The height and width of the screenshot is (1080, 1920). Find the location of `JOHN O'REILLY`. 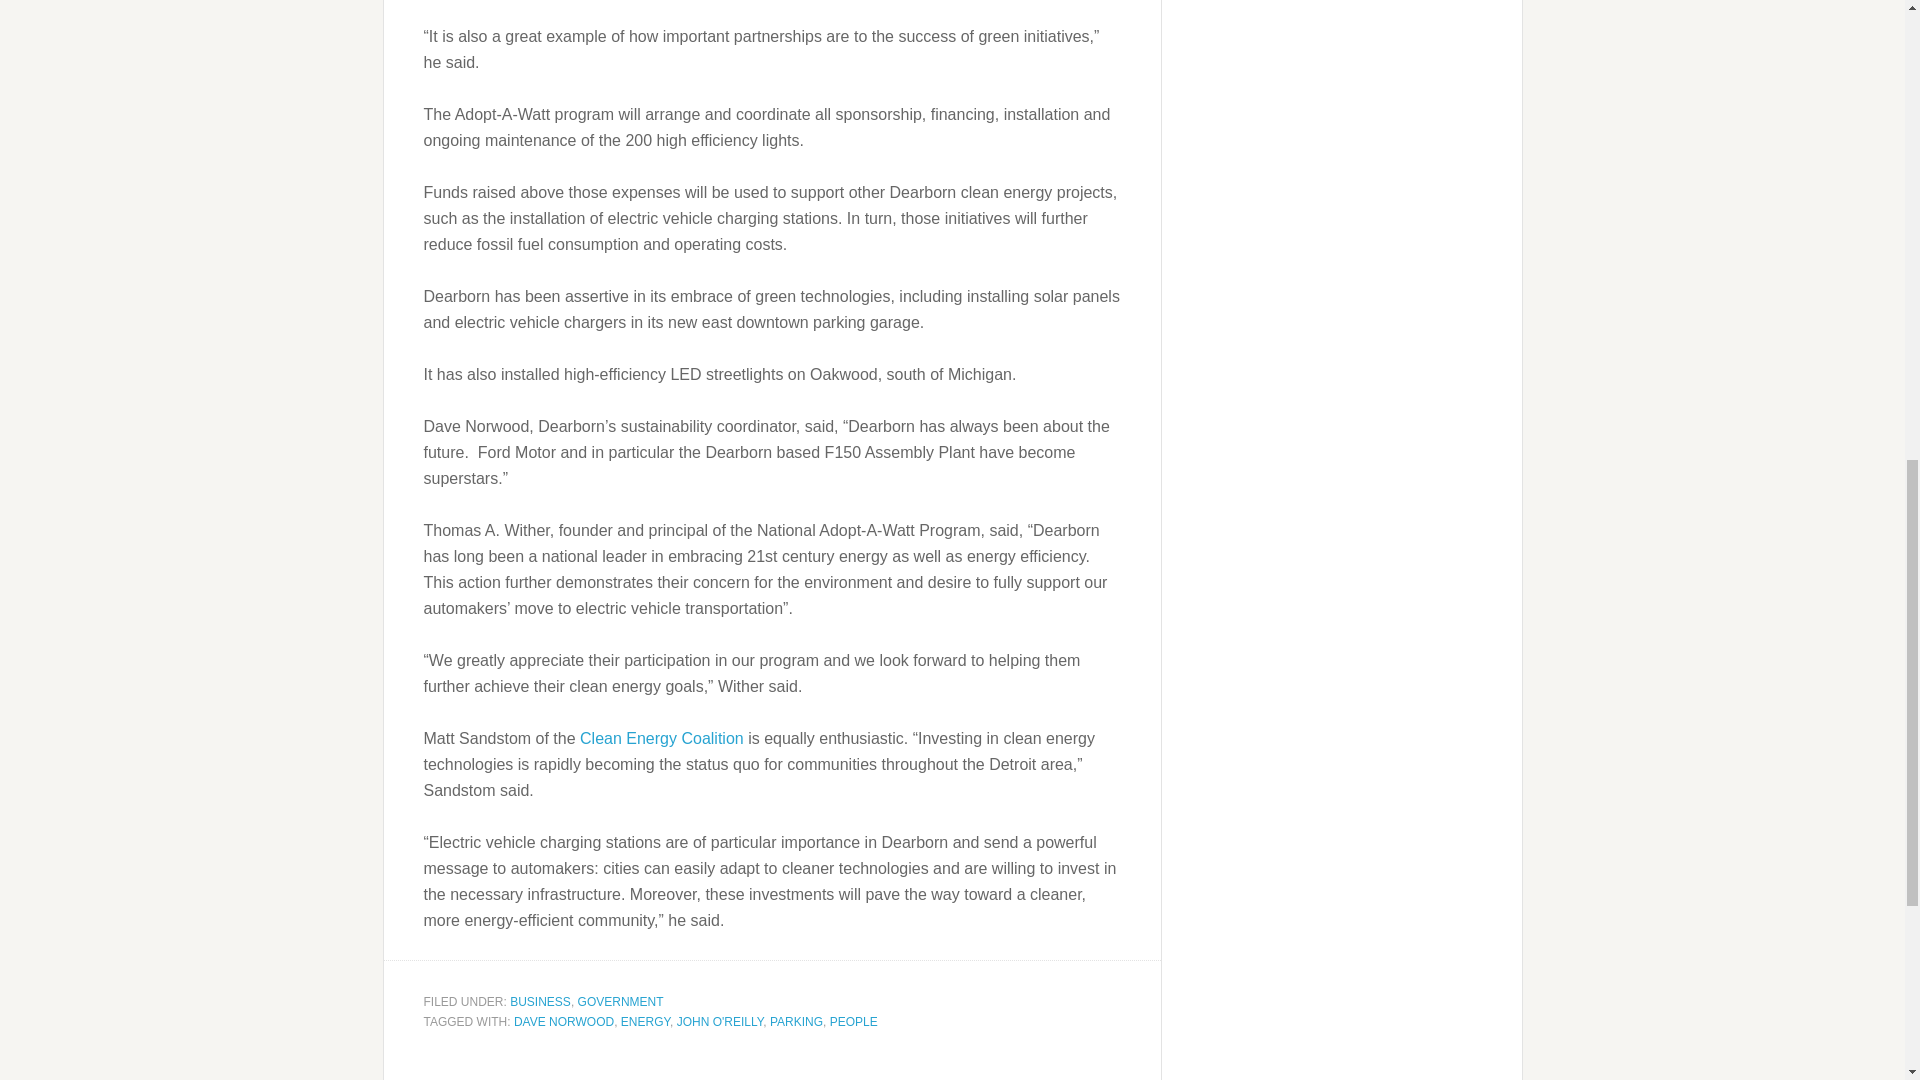

JOHN O'REILLY is located at coordinates (720, 1021).